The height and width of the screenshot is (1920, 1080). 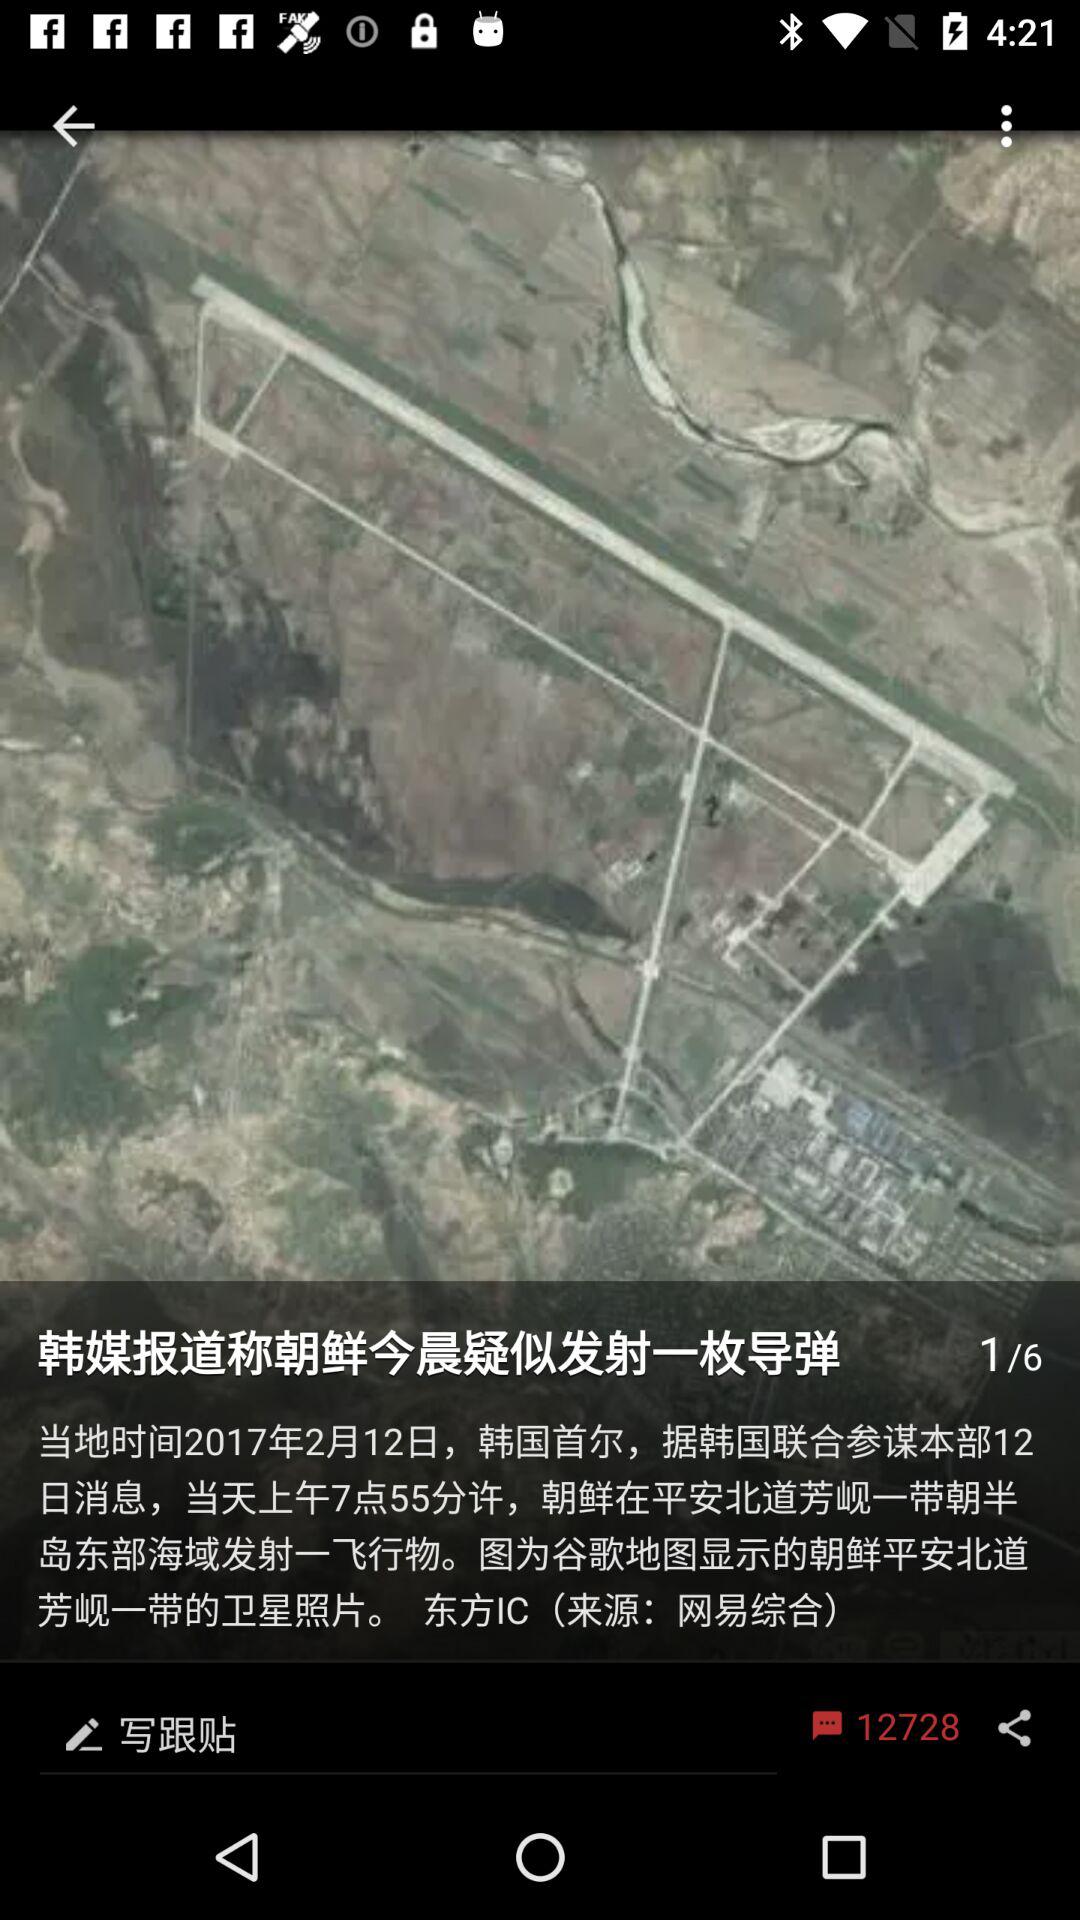 I want to click on select icon to the right of 12728 icon, so click(x=1014, y=1728).